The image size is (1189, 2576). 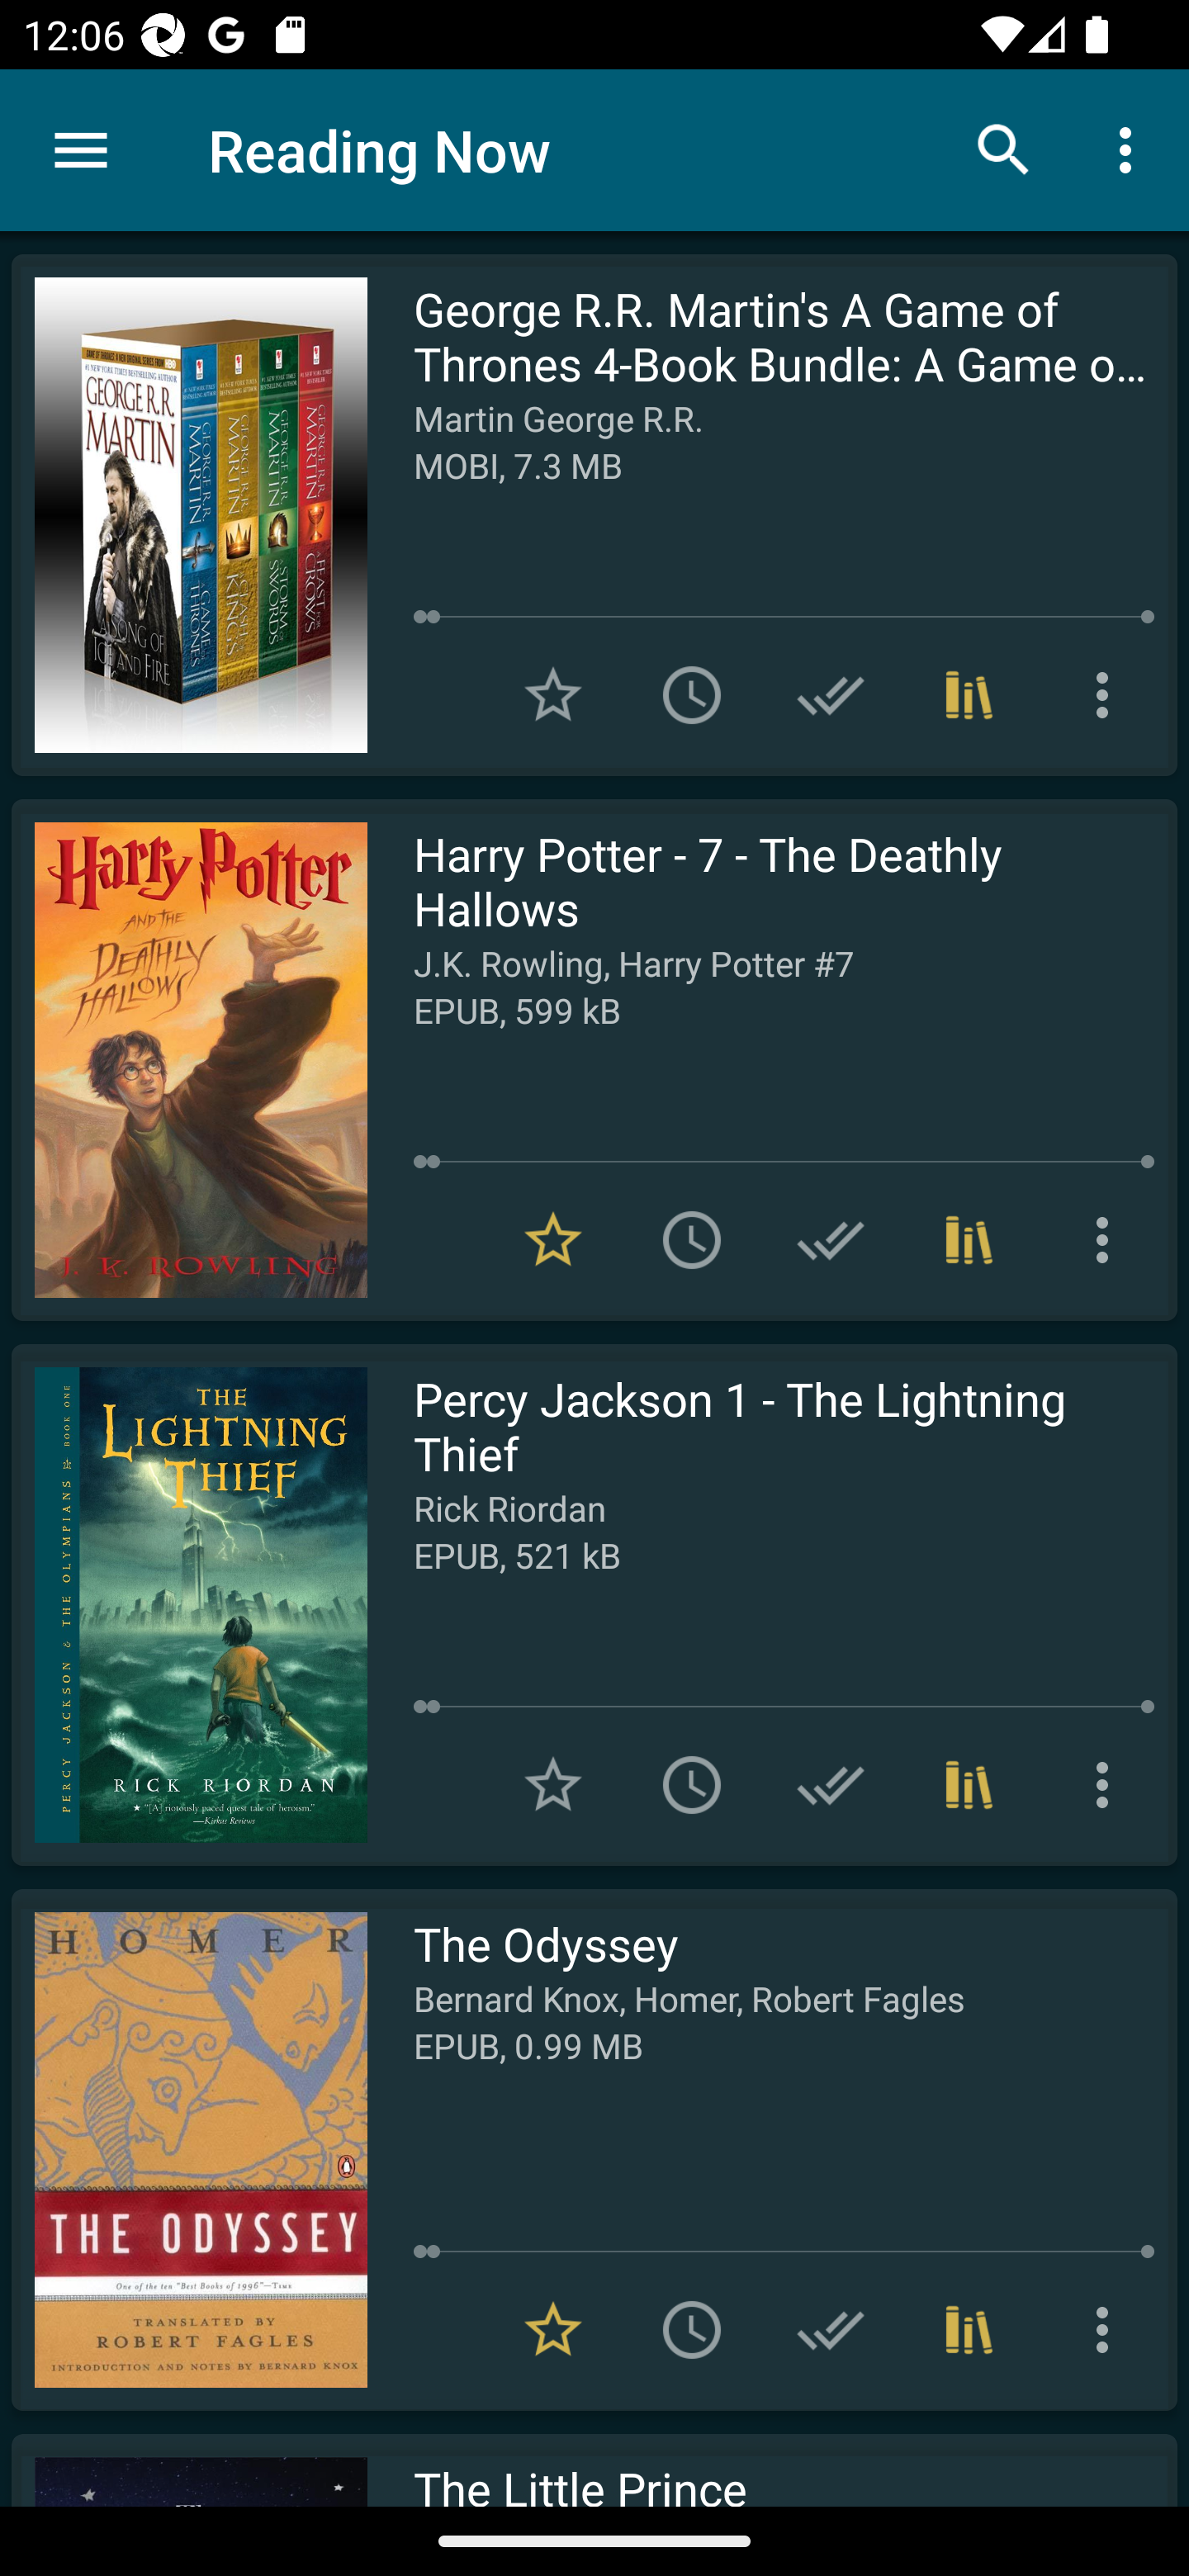 I want to click on Collections (1), so click(x=969, y=1238).